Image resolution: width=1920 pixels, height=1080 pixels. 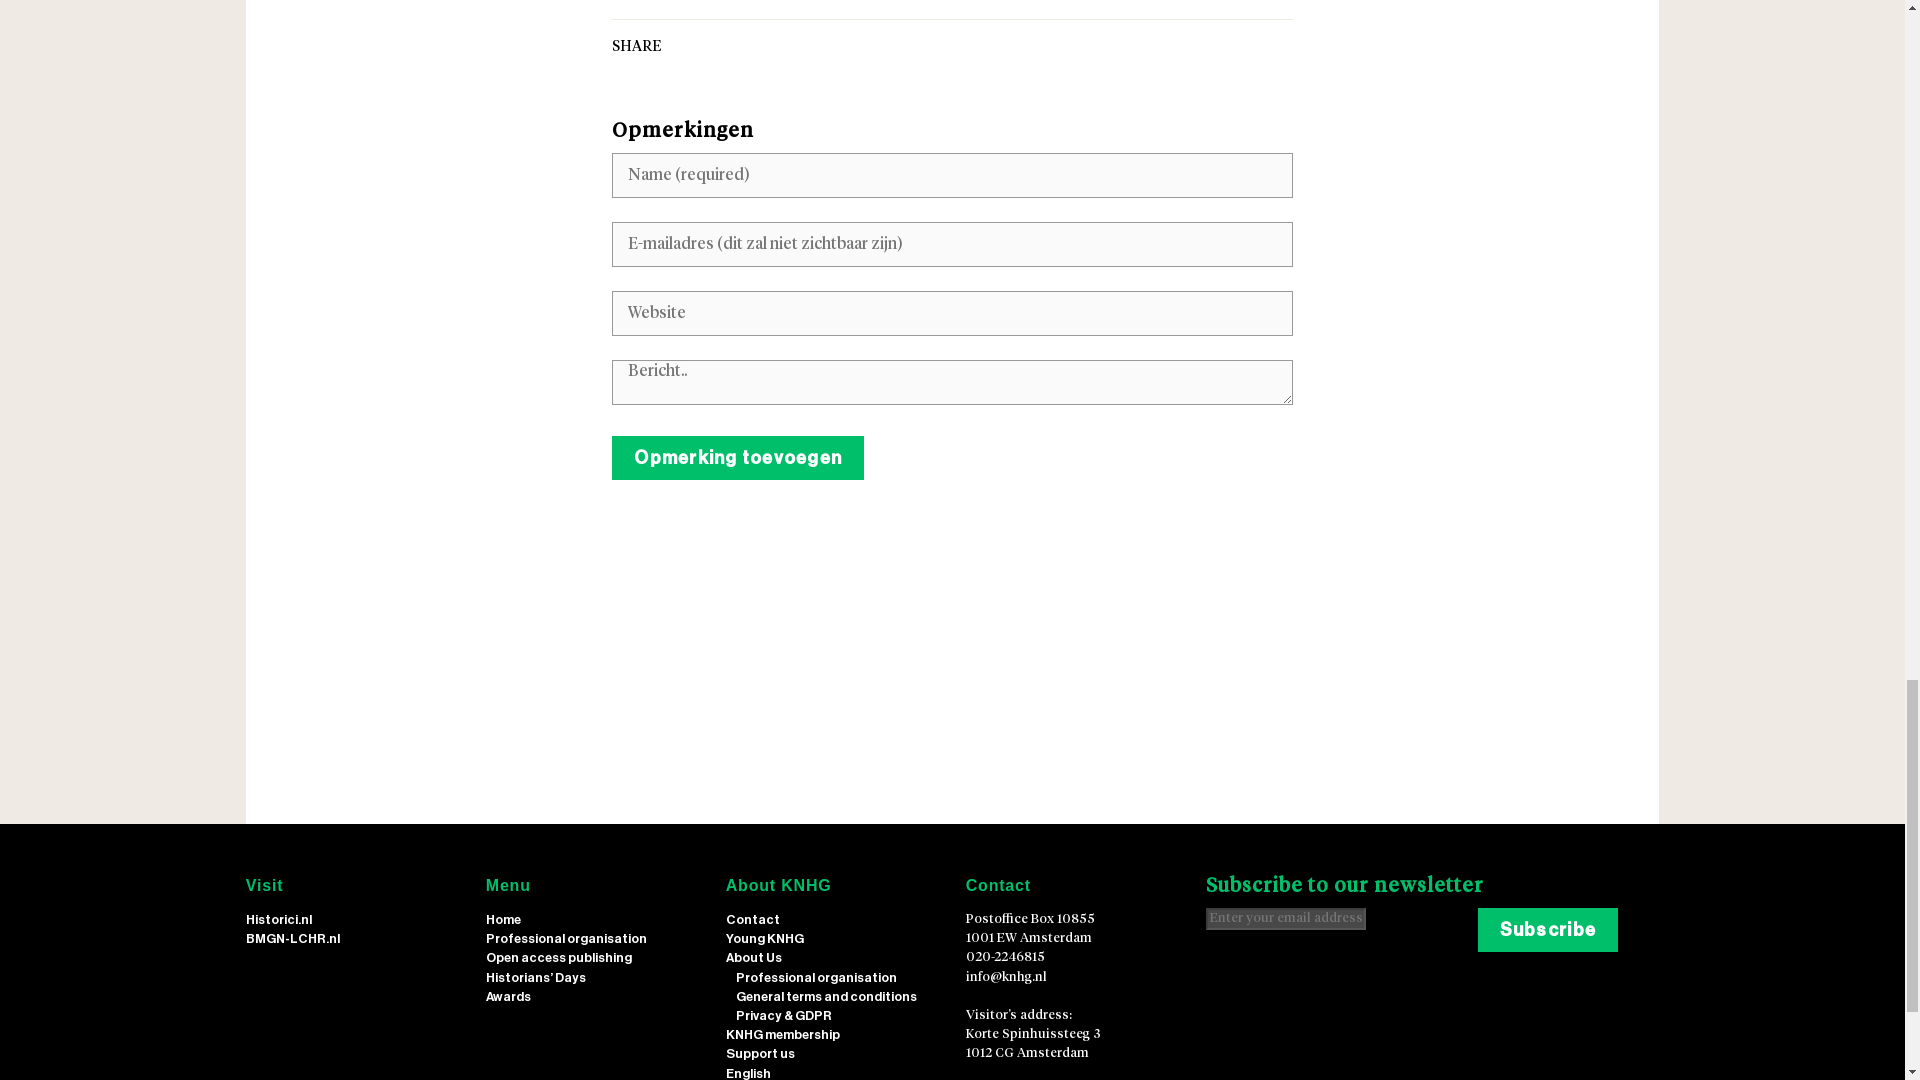 What do you see at coordinates (508, 996) in the screenshot?
I see `Awards` at bounding box center [508, 996].